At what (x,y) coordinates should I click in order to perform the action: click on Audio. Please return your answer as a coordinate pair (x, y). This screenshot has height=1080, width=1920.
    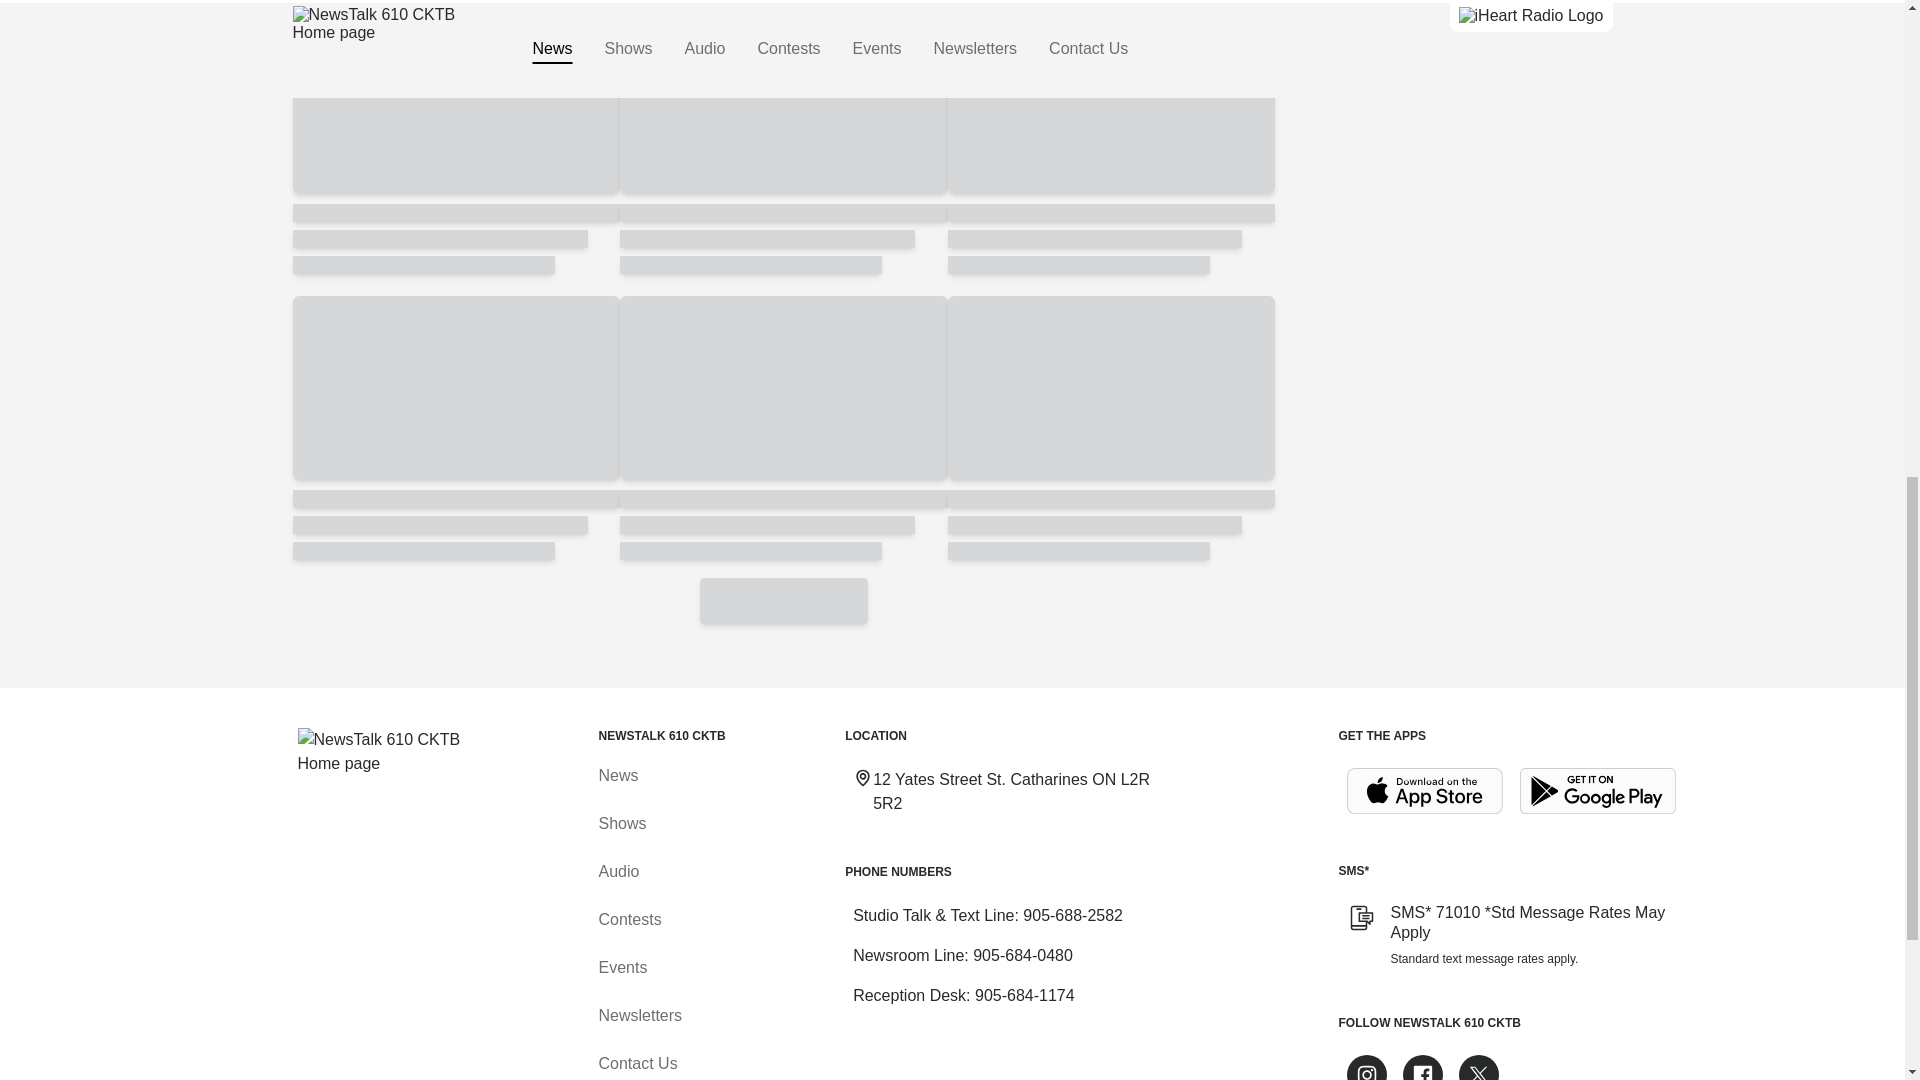
    Looking at the image, I should click on (618, 871).